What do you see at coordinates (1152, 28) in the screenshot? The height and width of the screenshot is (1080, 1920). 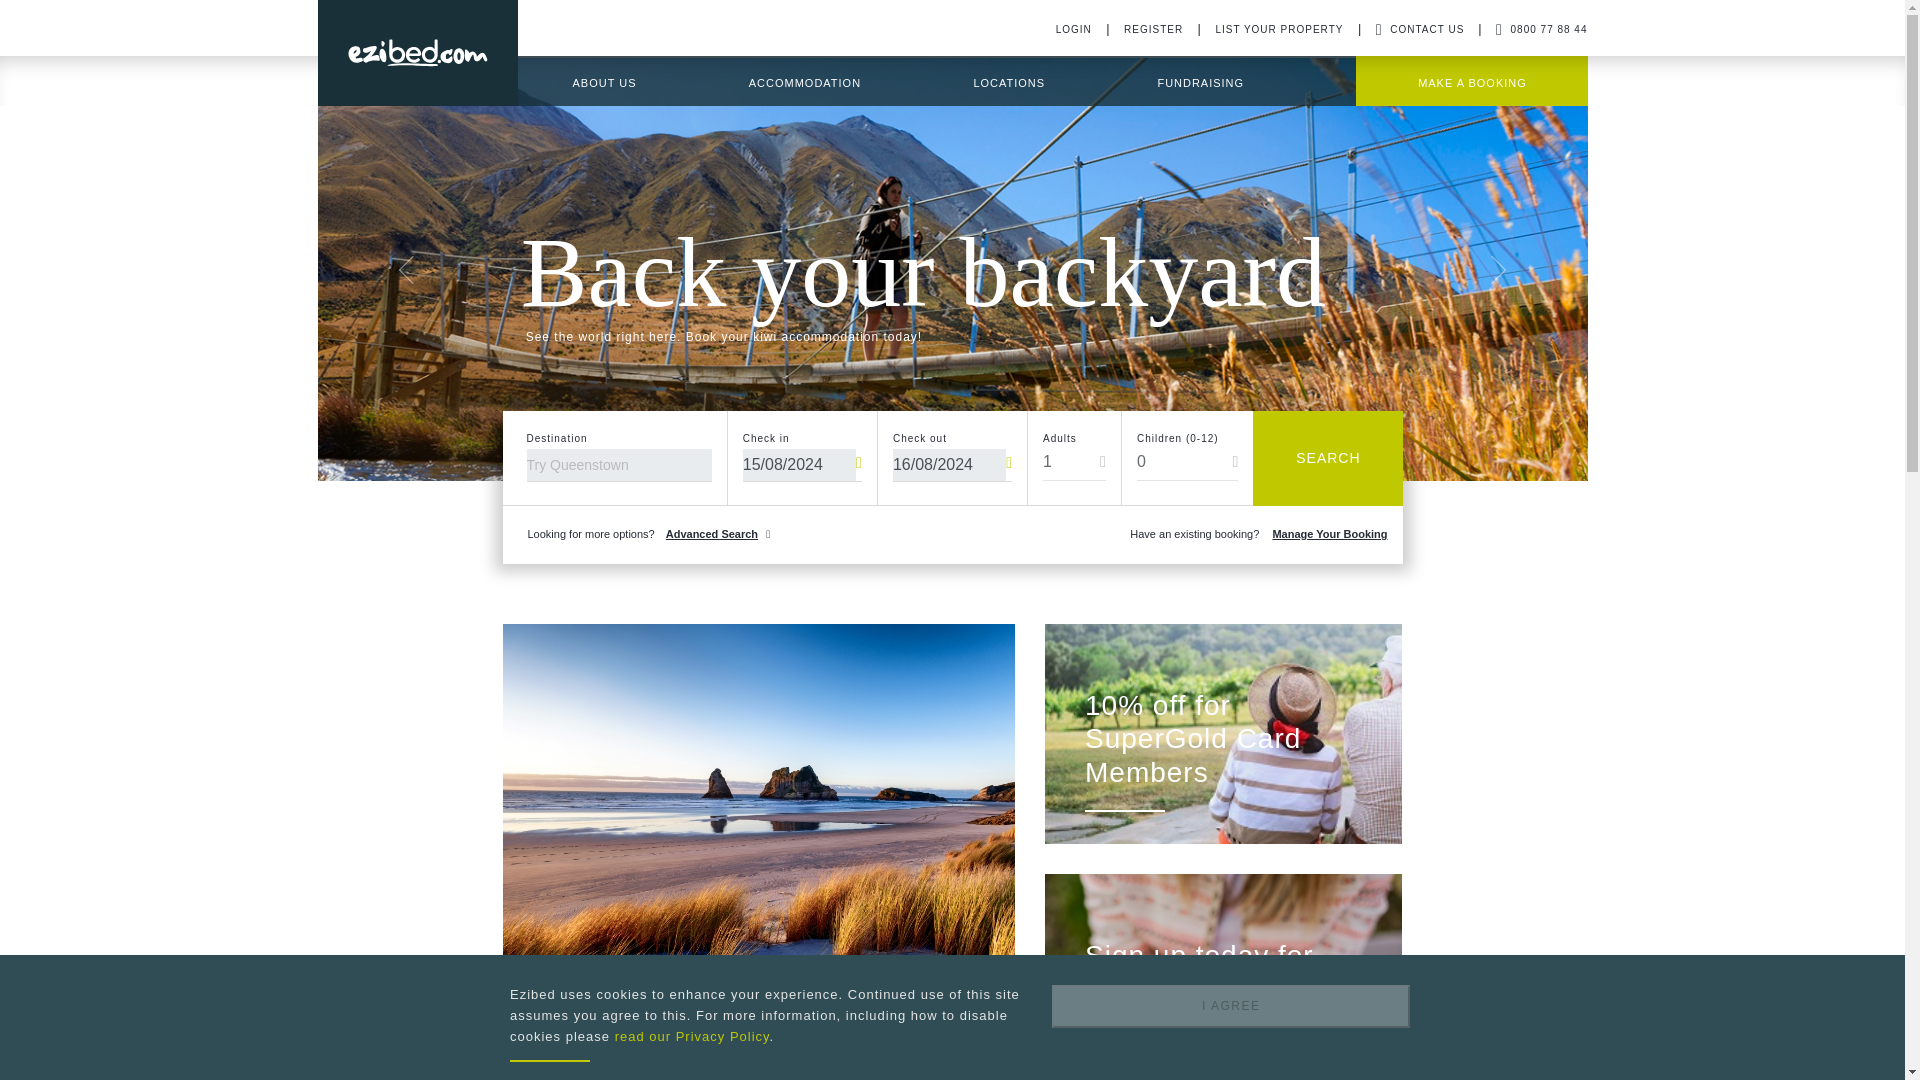 I see `REGISTER` at bounding box center [1152, 28].